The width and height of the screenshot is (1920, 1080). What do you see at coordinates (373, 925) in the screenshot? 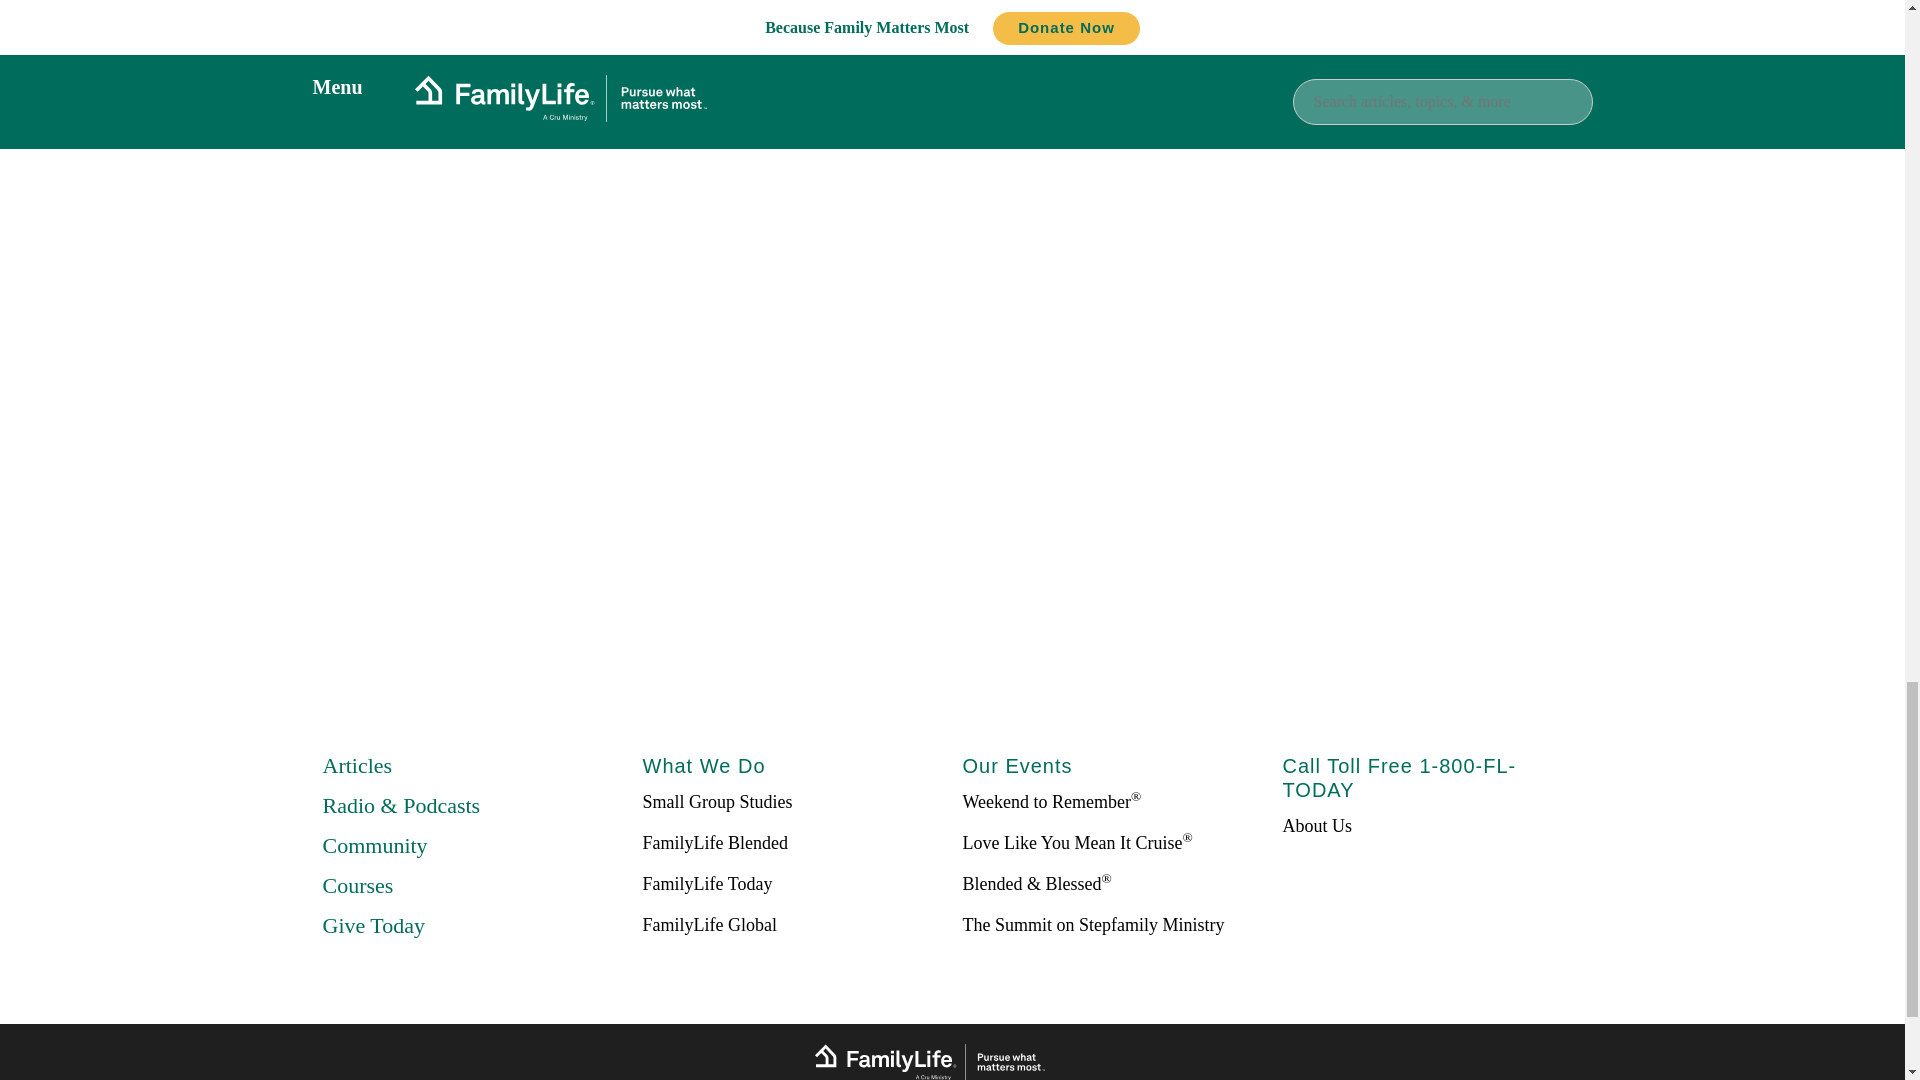
I see `Give Today` at bounding box center [373, 925].